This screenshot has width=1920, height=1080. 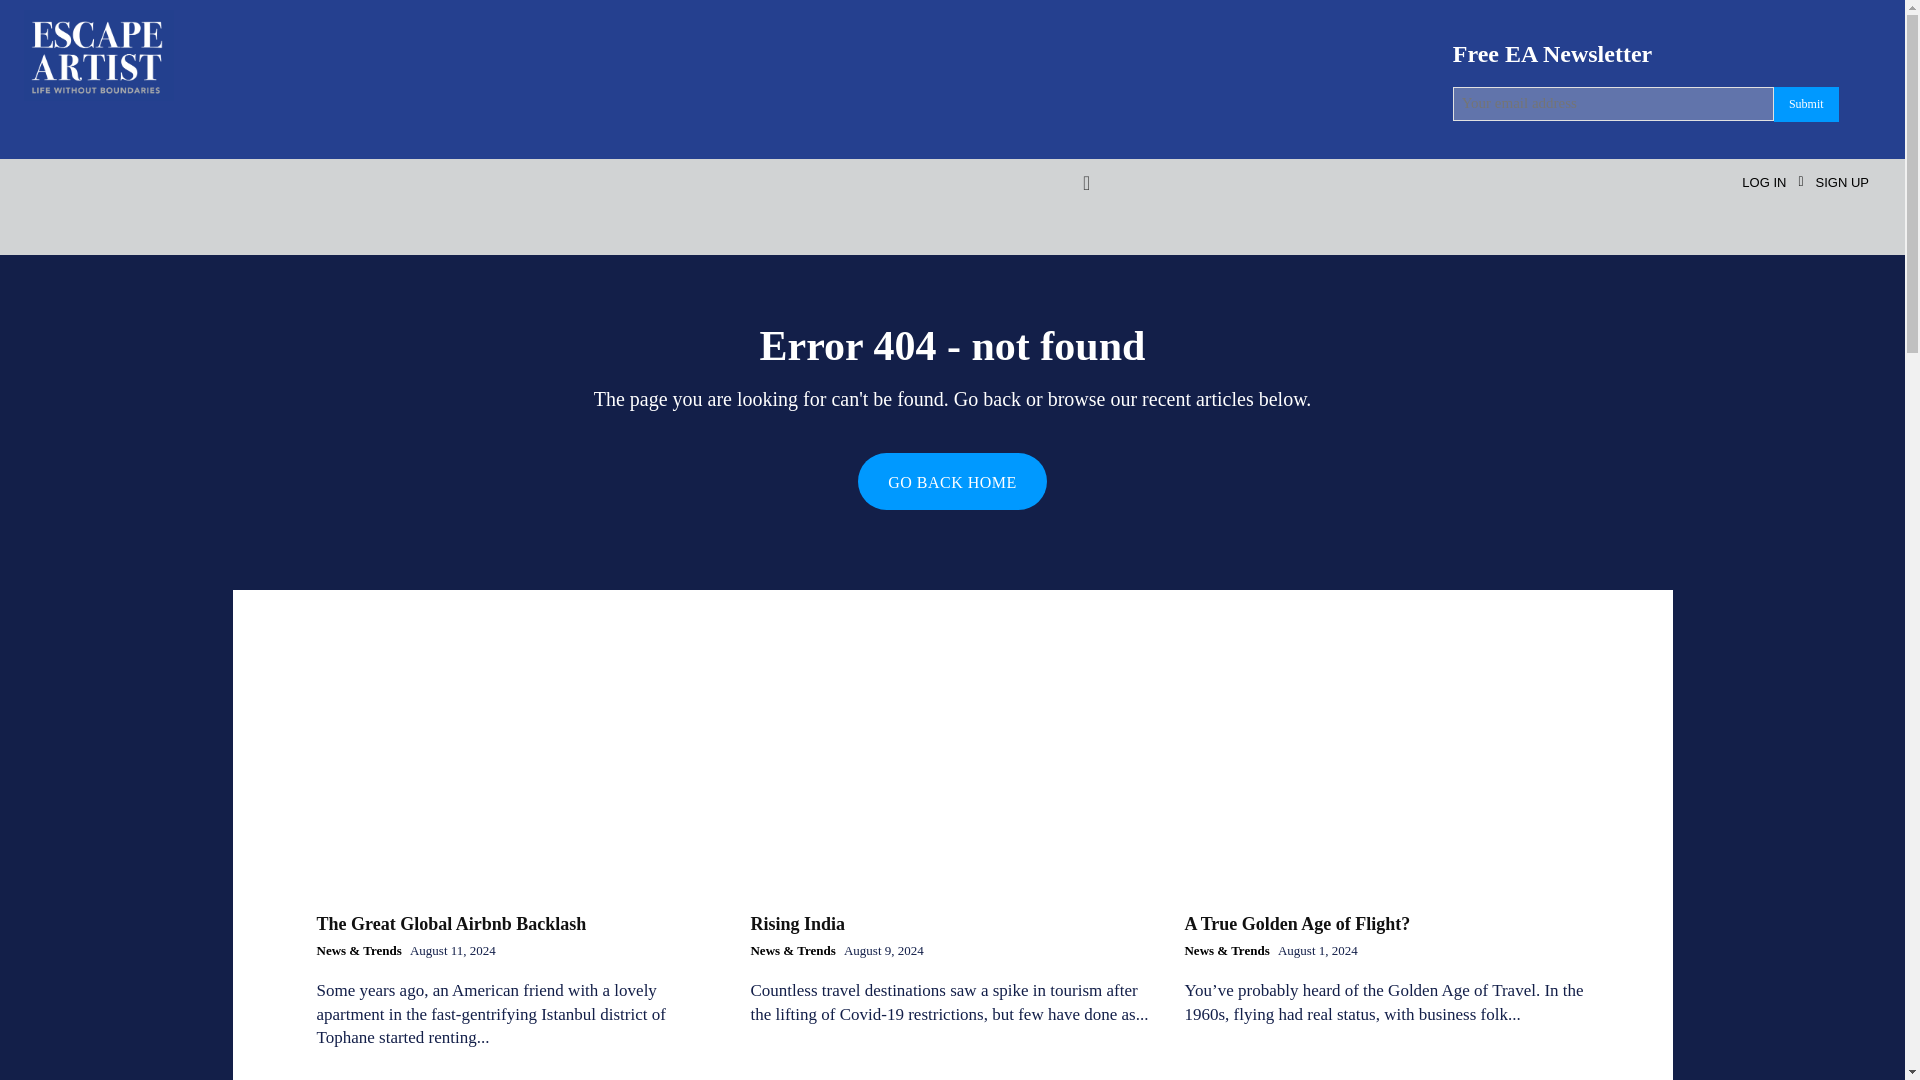 I want to click on Rising India, so click(x=797, y=924).